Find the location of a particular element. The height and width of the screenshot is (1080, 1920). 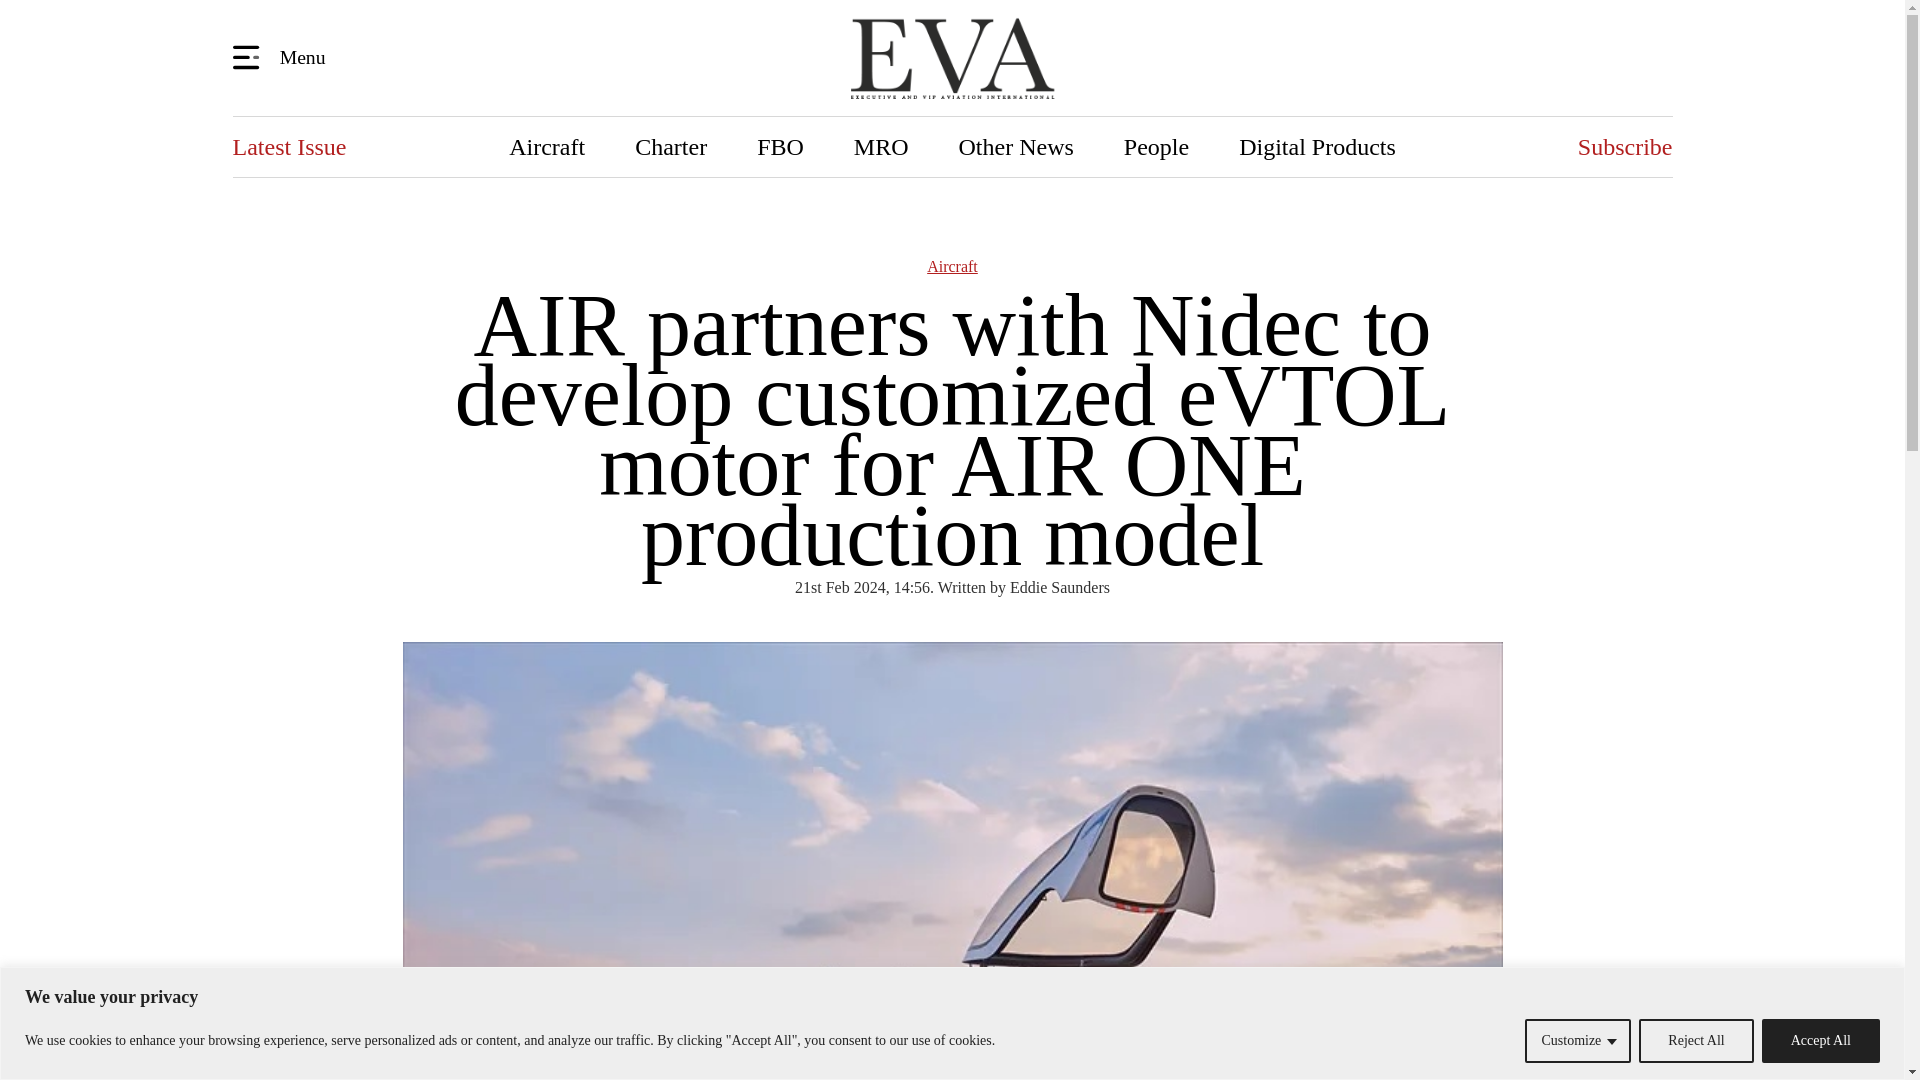

Subscribe is located at coordinates (1625, 146).